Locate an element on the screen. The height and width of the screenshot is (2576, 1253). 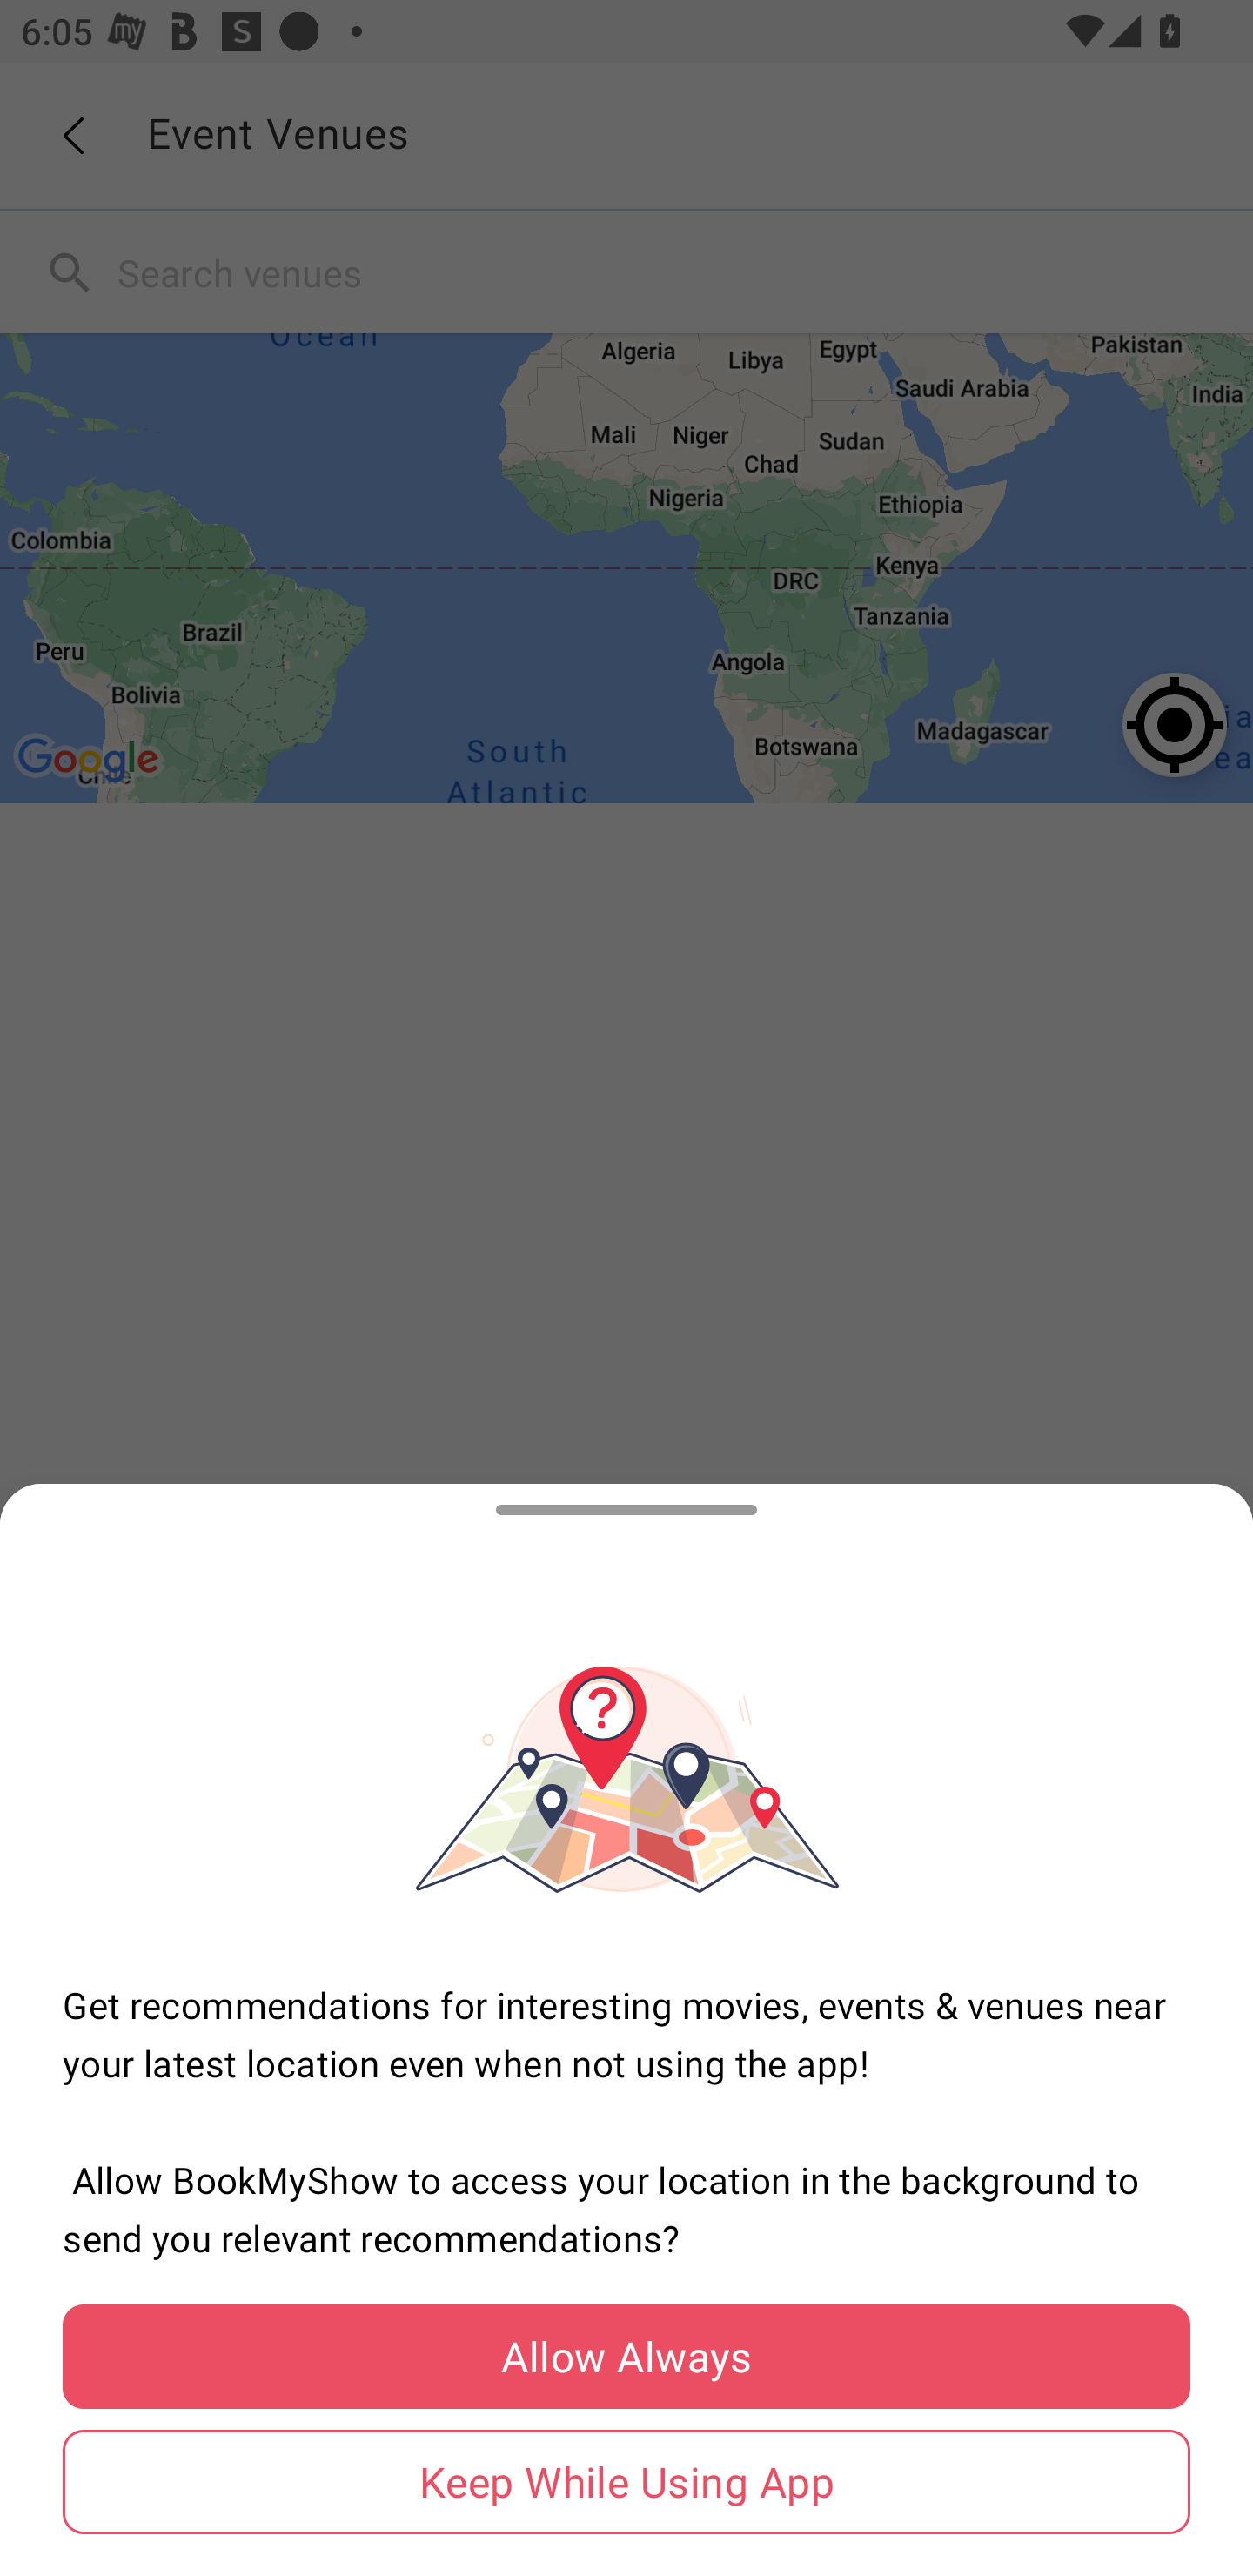
Keep While Using App is located at coordinates (626, 2482).